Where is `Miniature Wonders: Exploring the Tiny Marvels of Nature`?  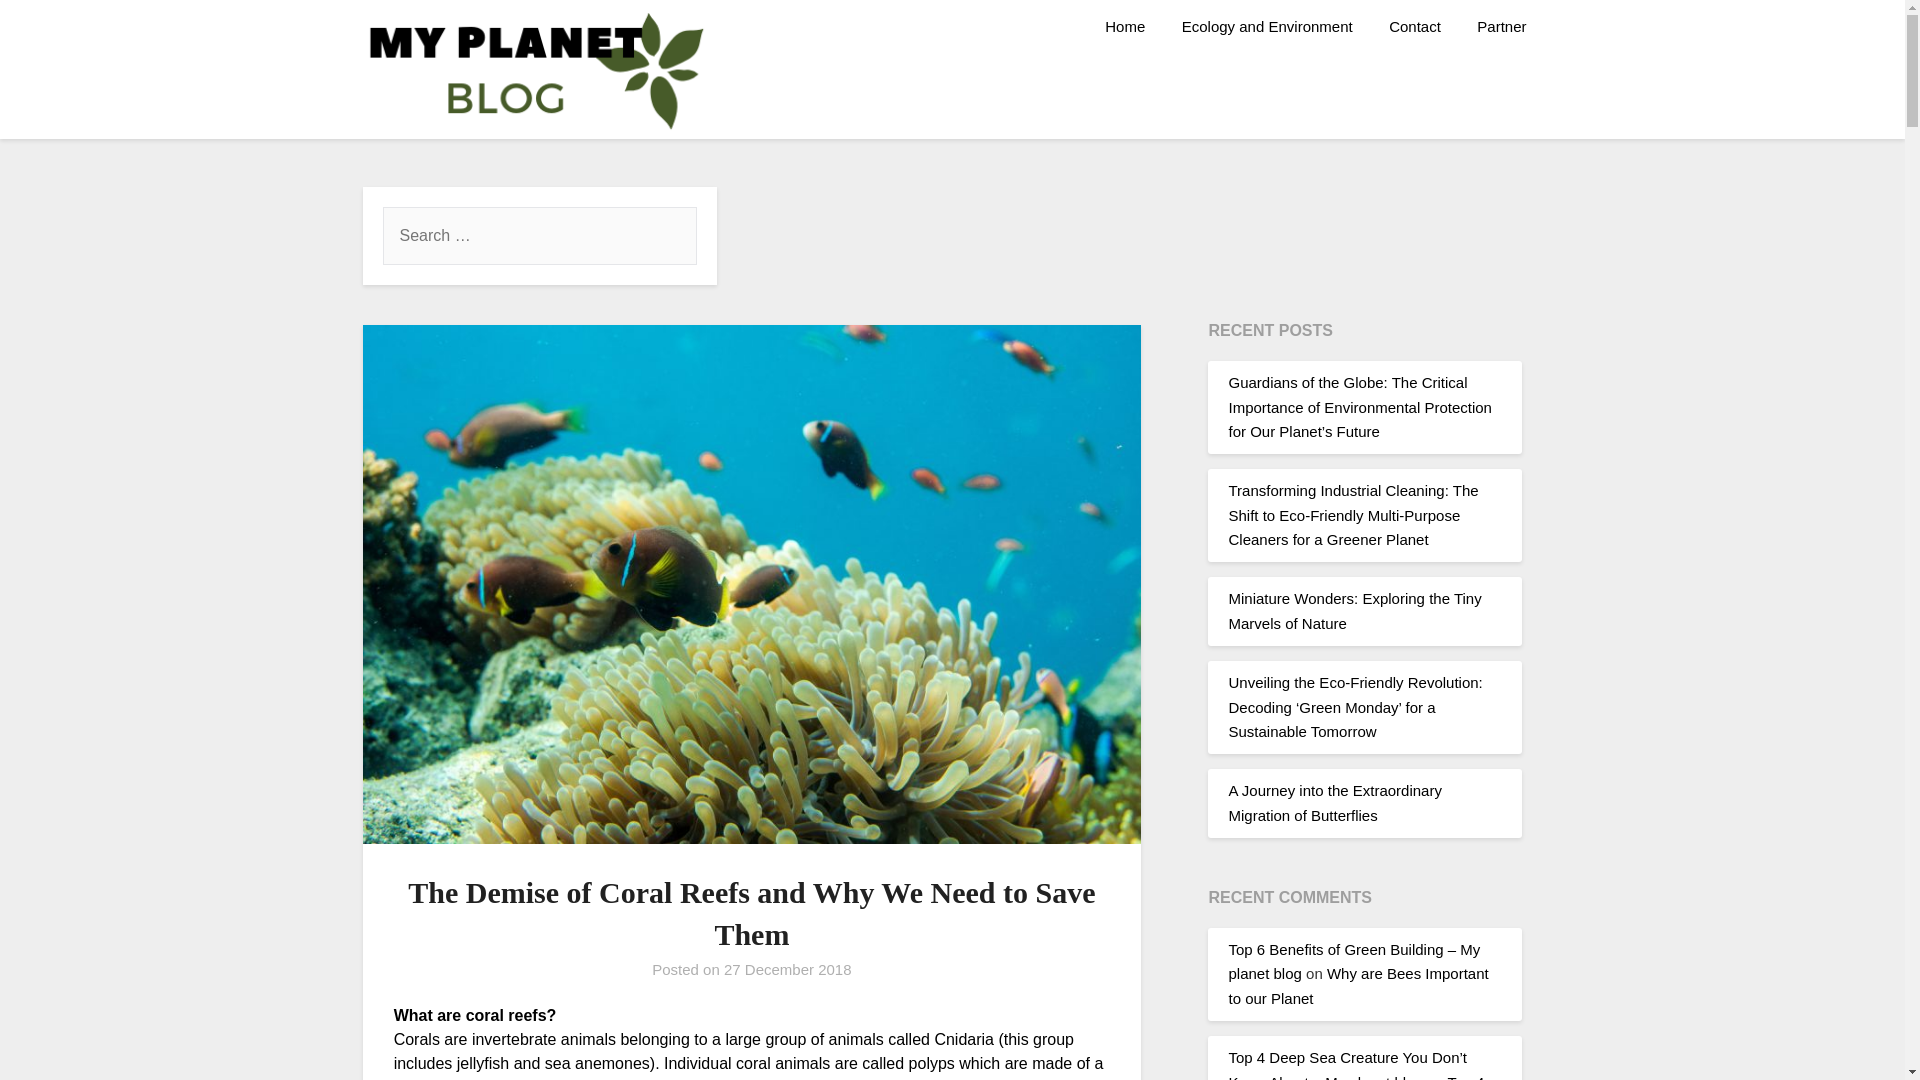
Miniature Wonders: Exploring the Tiny Marvels of Nature is located at coordinates (1354, 610).